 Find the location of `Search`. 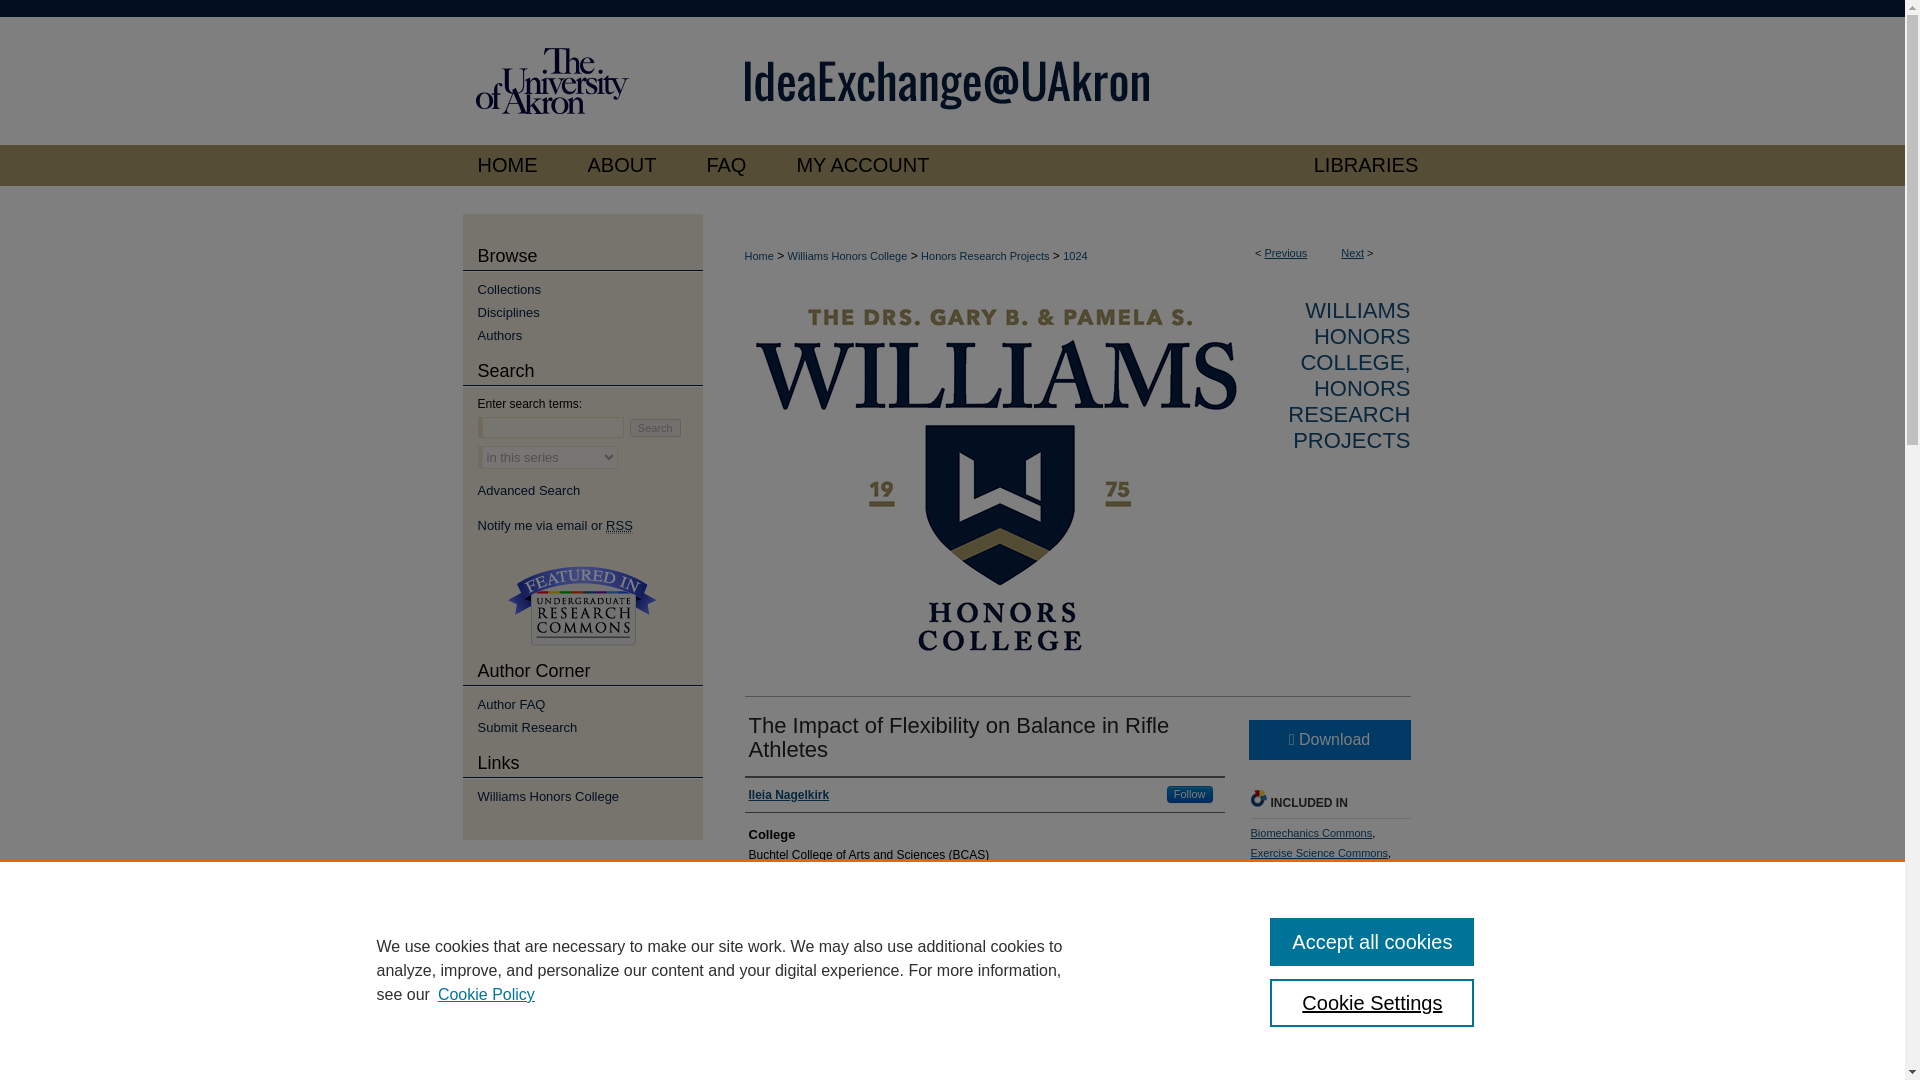

Search is located at coordinates (655, 428).